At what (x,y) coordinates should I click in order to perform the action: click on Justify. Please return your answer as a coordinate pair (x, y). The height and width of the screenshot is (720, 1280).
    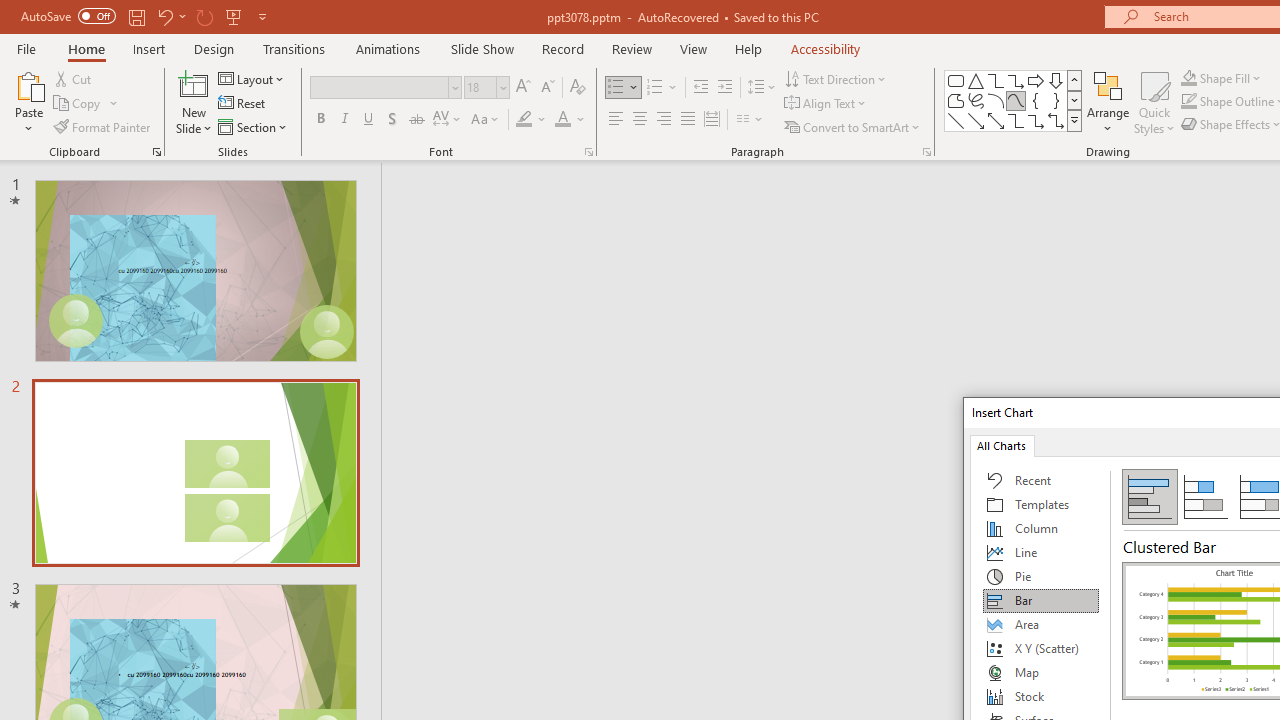
    Looking at the image, I should click on (688, 120).